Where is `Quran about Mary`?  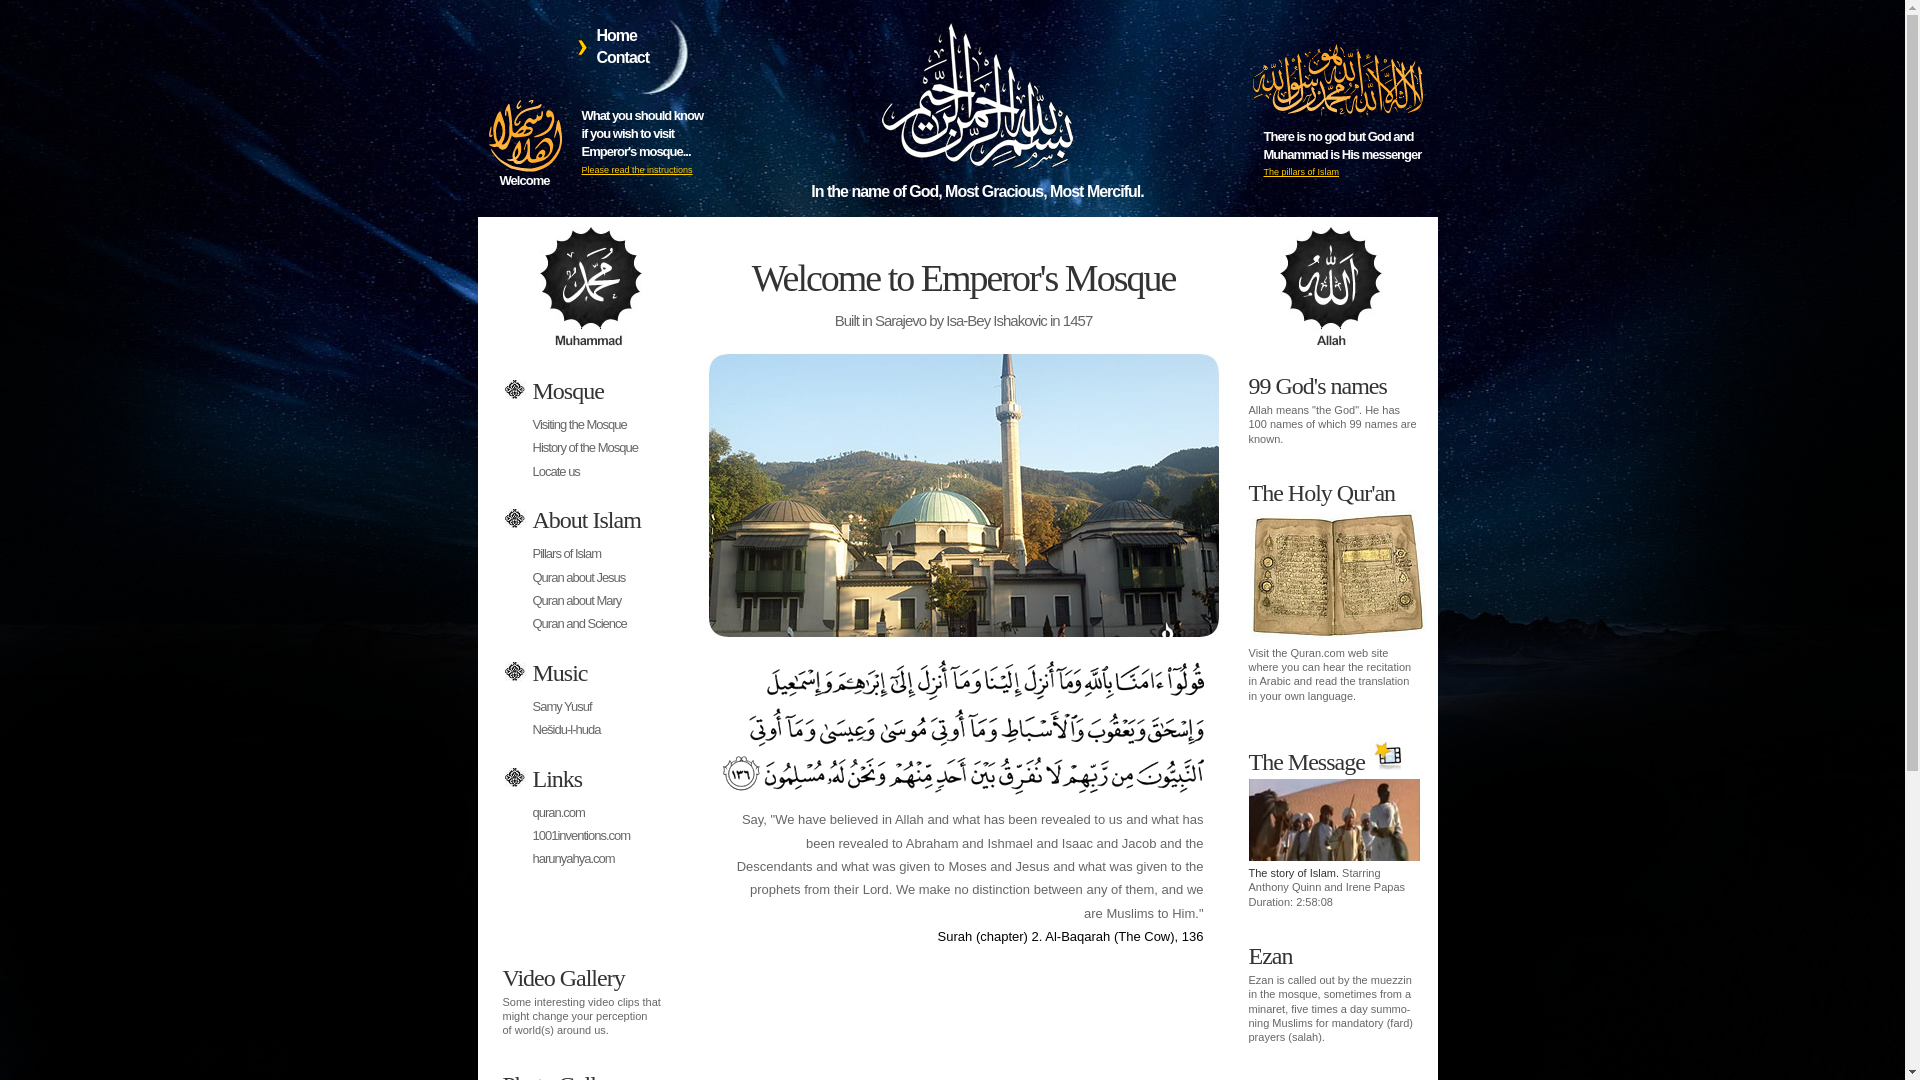
Quran about Mary is located at coordinates (576, 600).